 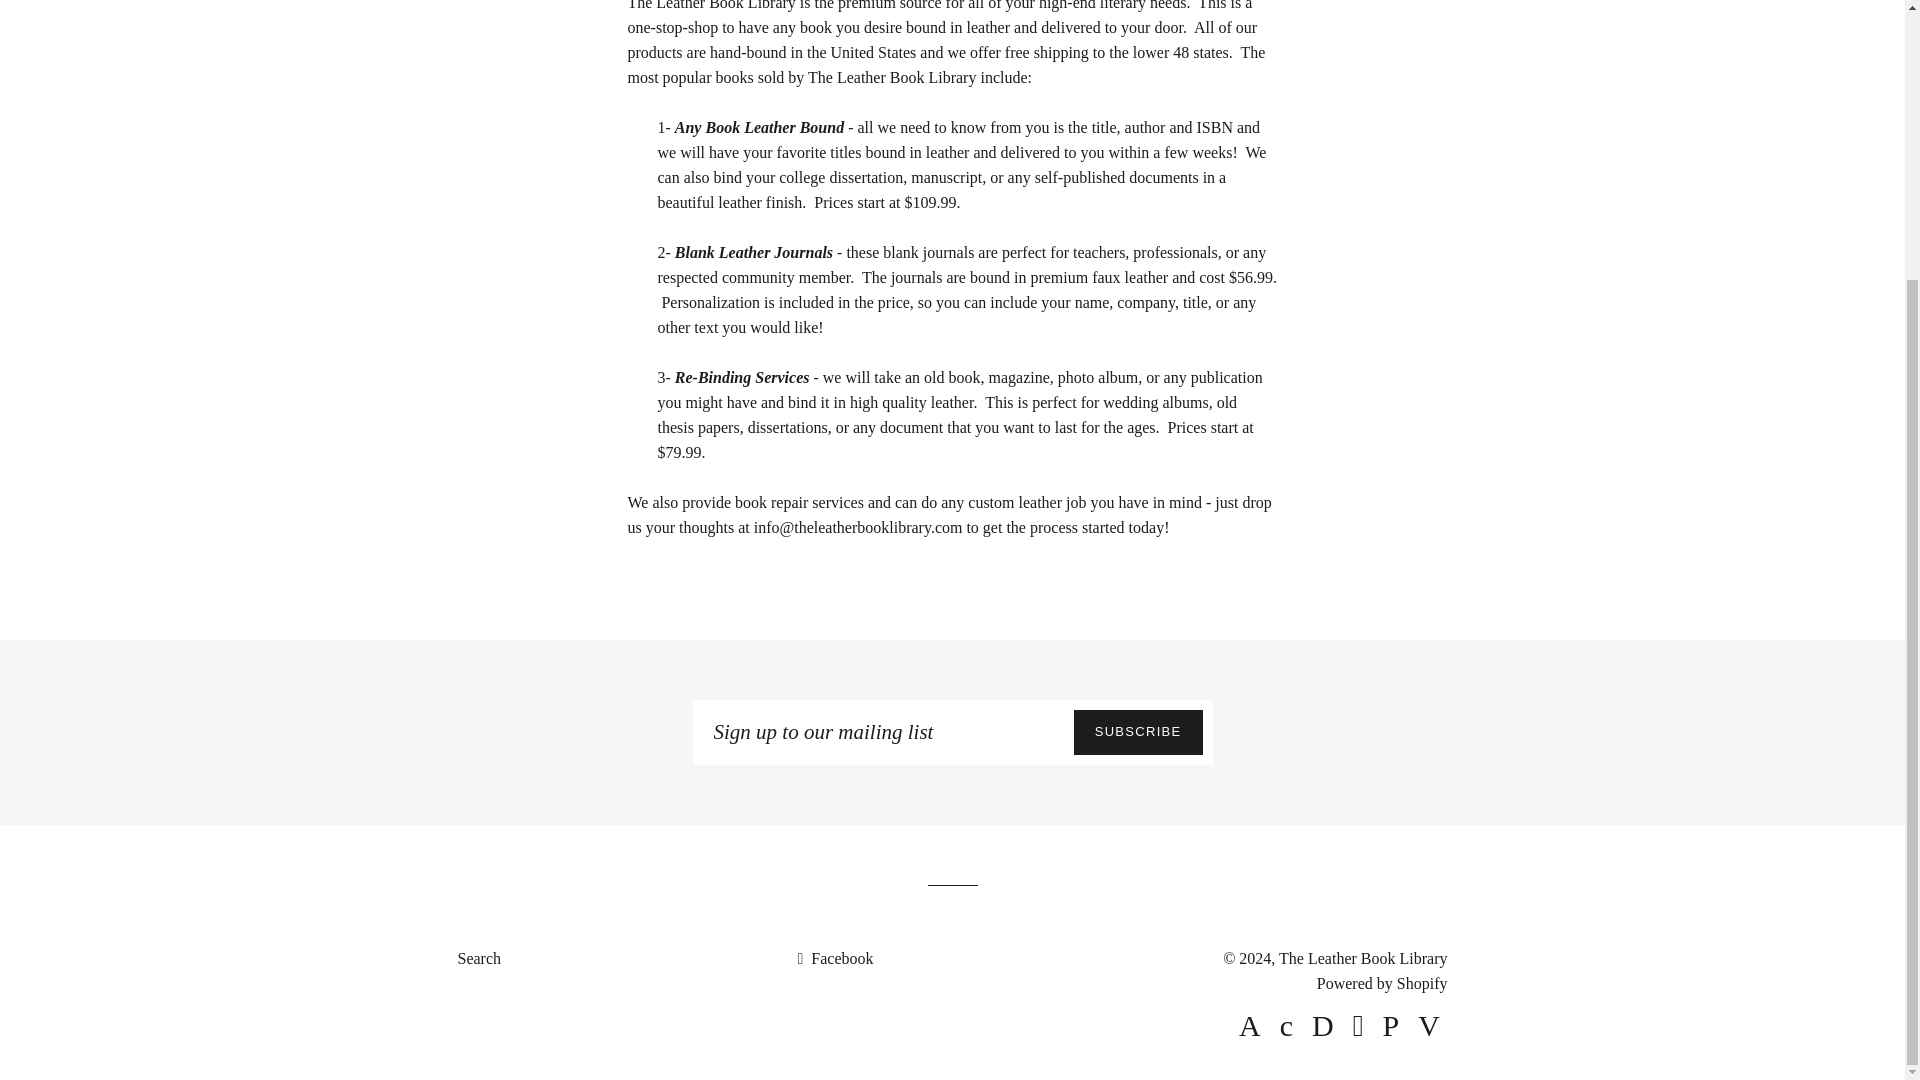 What do you see at coordinates (834, 958) in the screenshot?
I see `The Leather Book Library on Facebook` at bounding box center [834, 958].